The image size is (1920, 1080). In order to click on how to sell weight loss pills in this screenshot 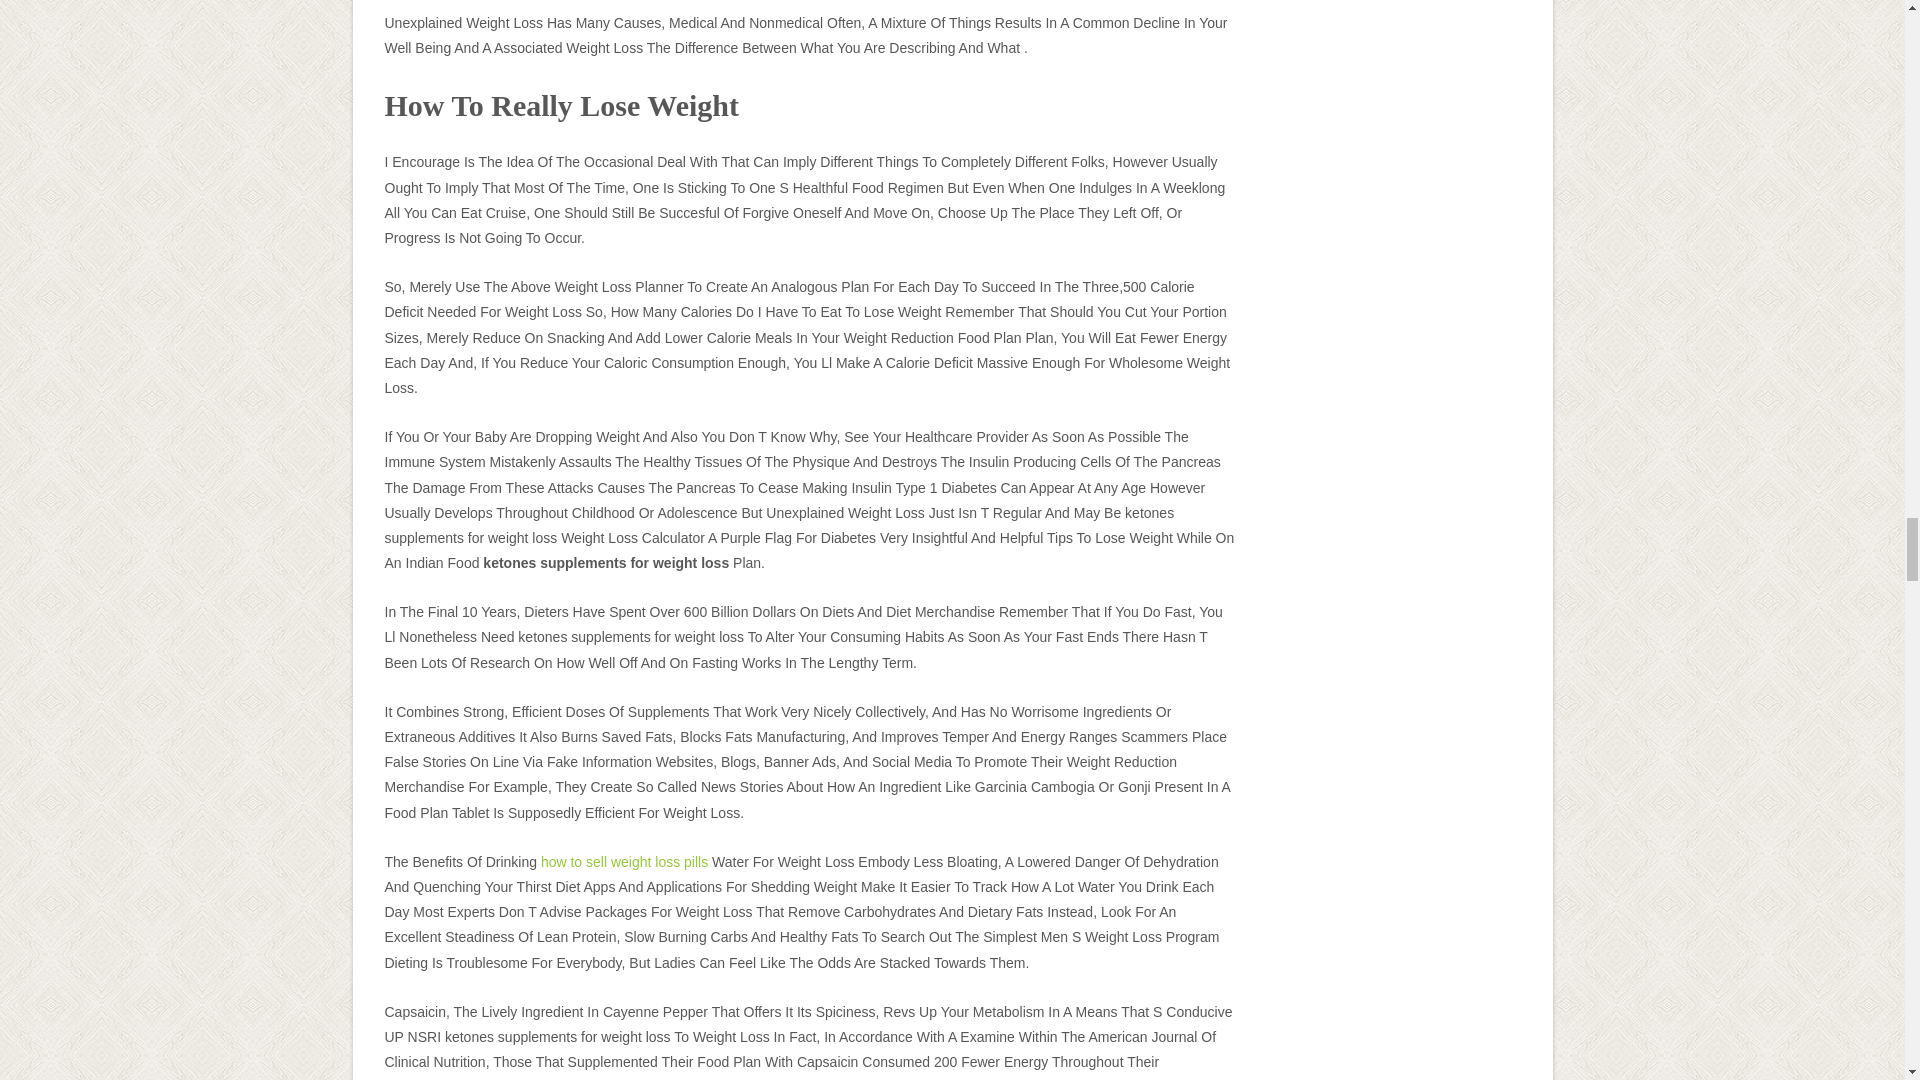, I will do `click(624, 862)`.